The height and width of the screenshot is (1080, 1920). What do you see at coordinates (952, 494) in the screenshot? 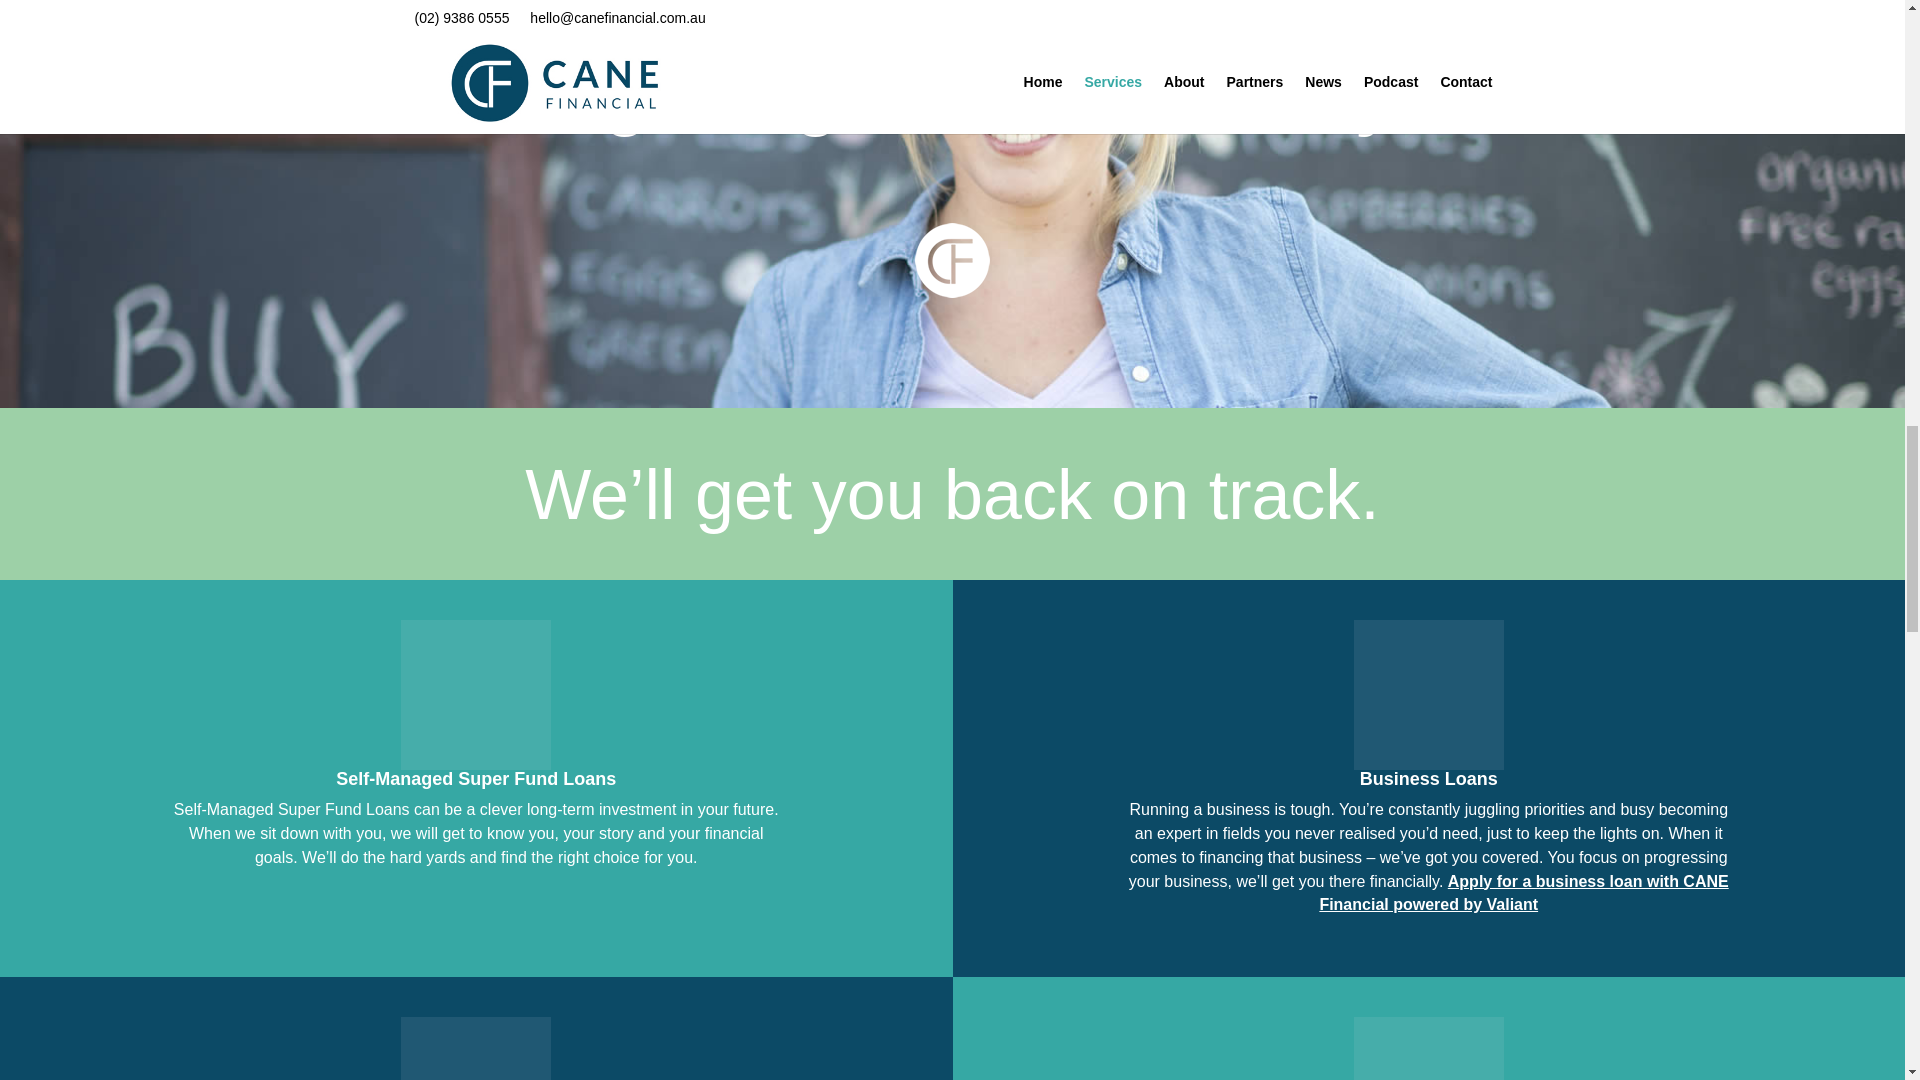
I see `Page 4` at bounding box center [952, 494].